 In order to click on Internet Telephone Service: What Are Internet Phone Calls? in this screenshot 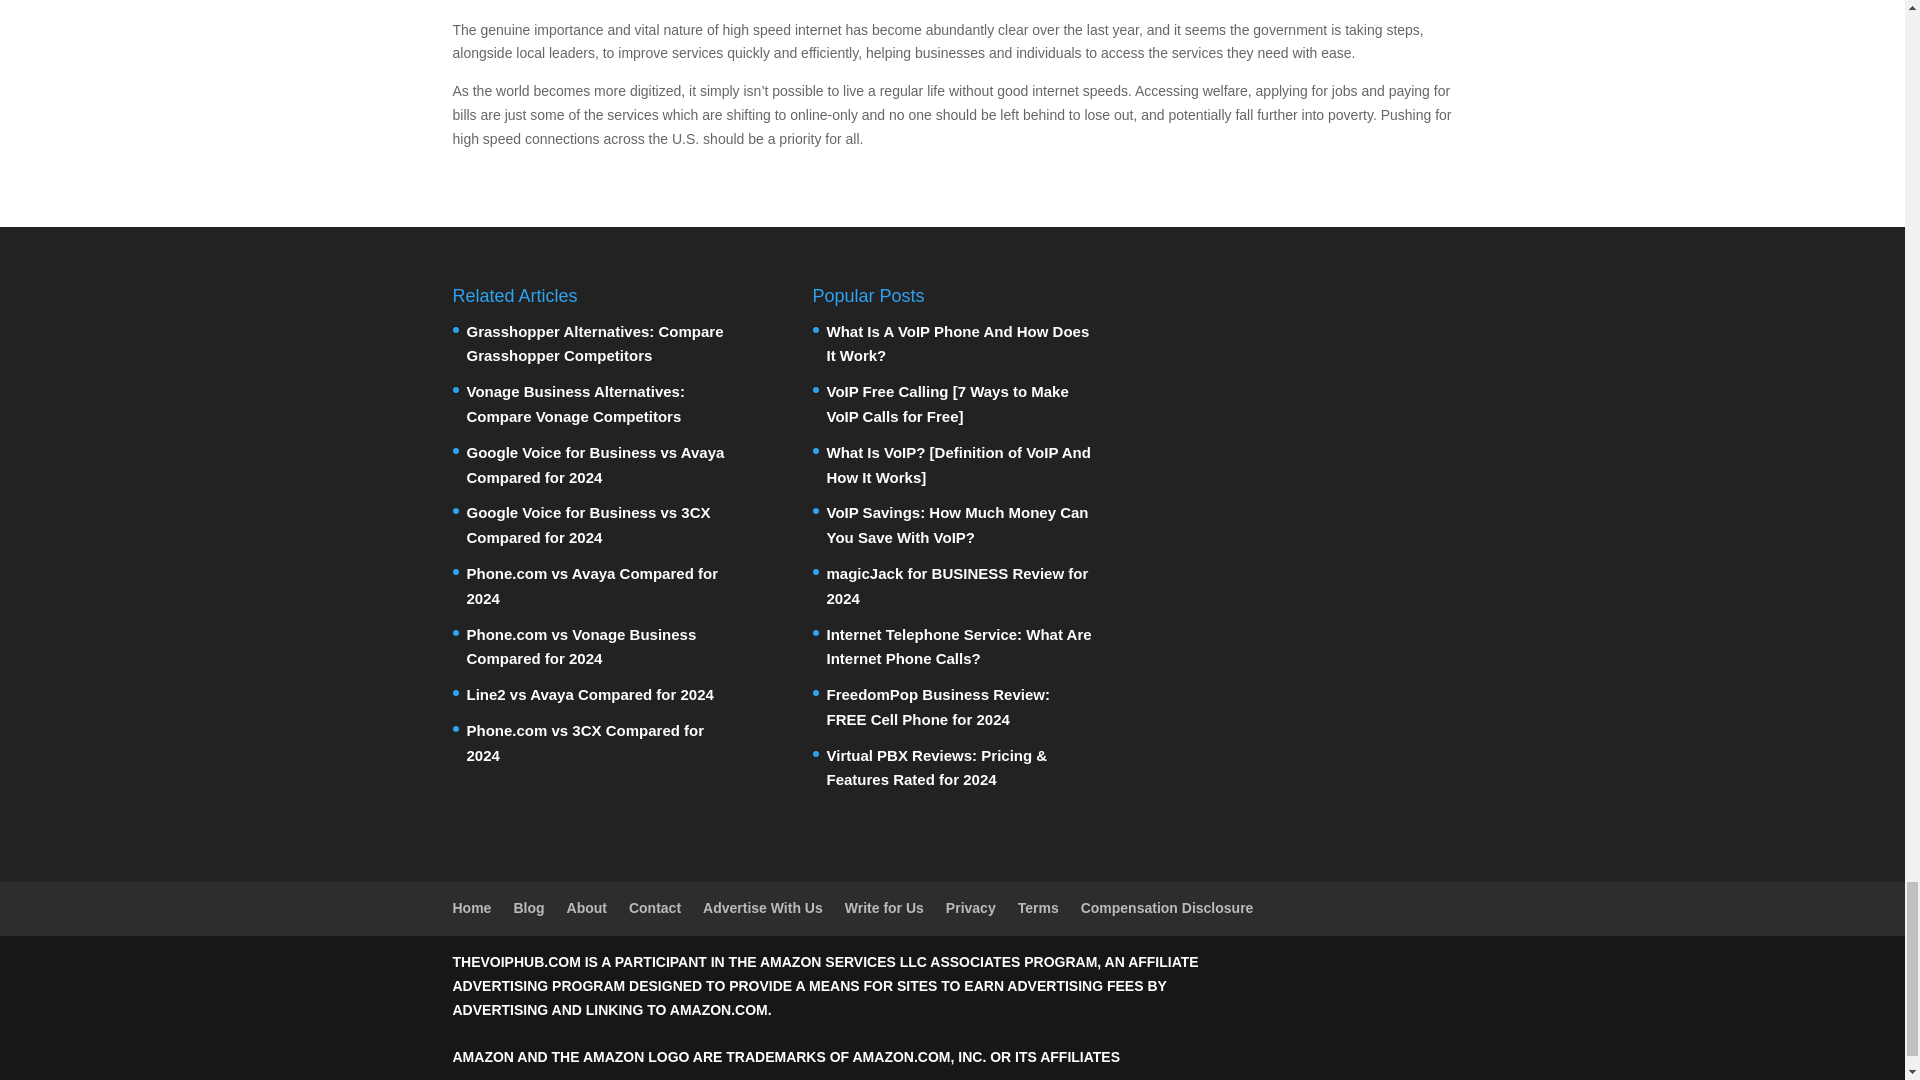, I will do `click(958, 647)`.